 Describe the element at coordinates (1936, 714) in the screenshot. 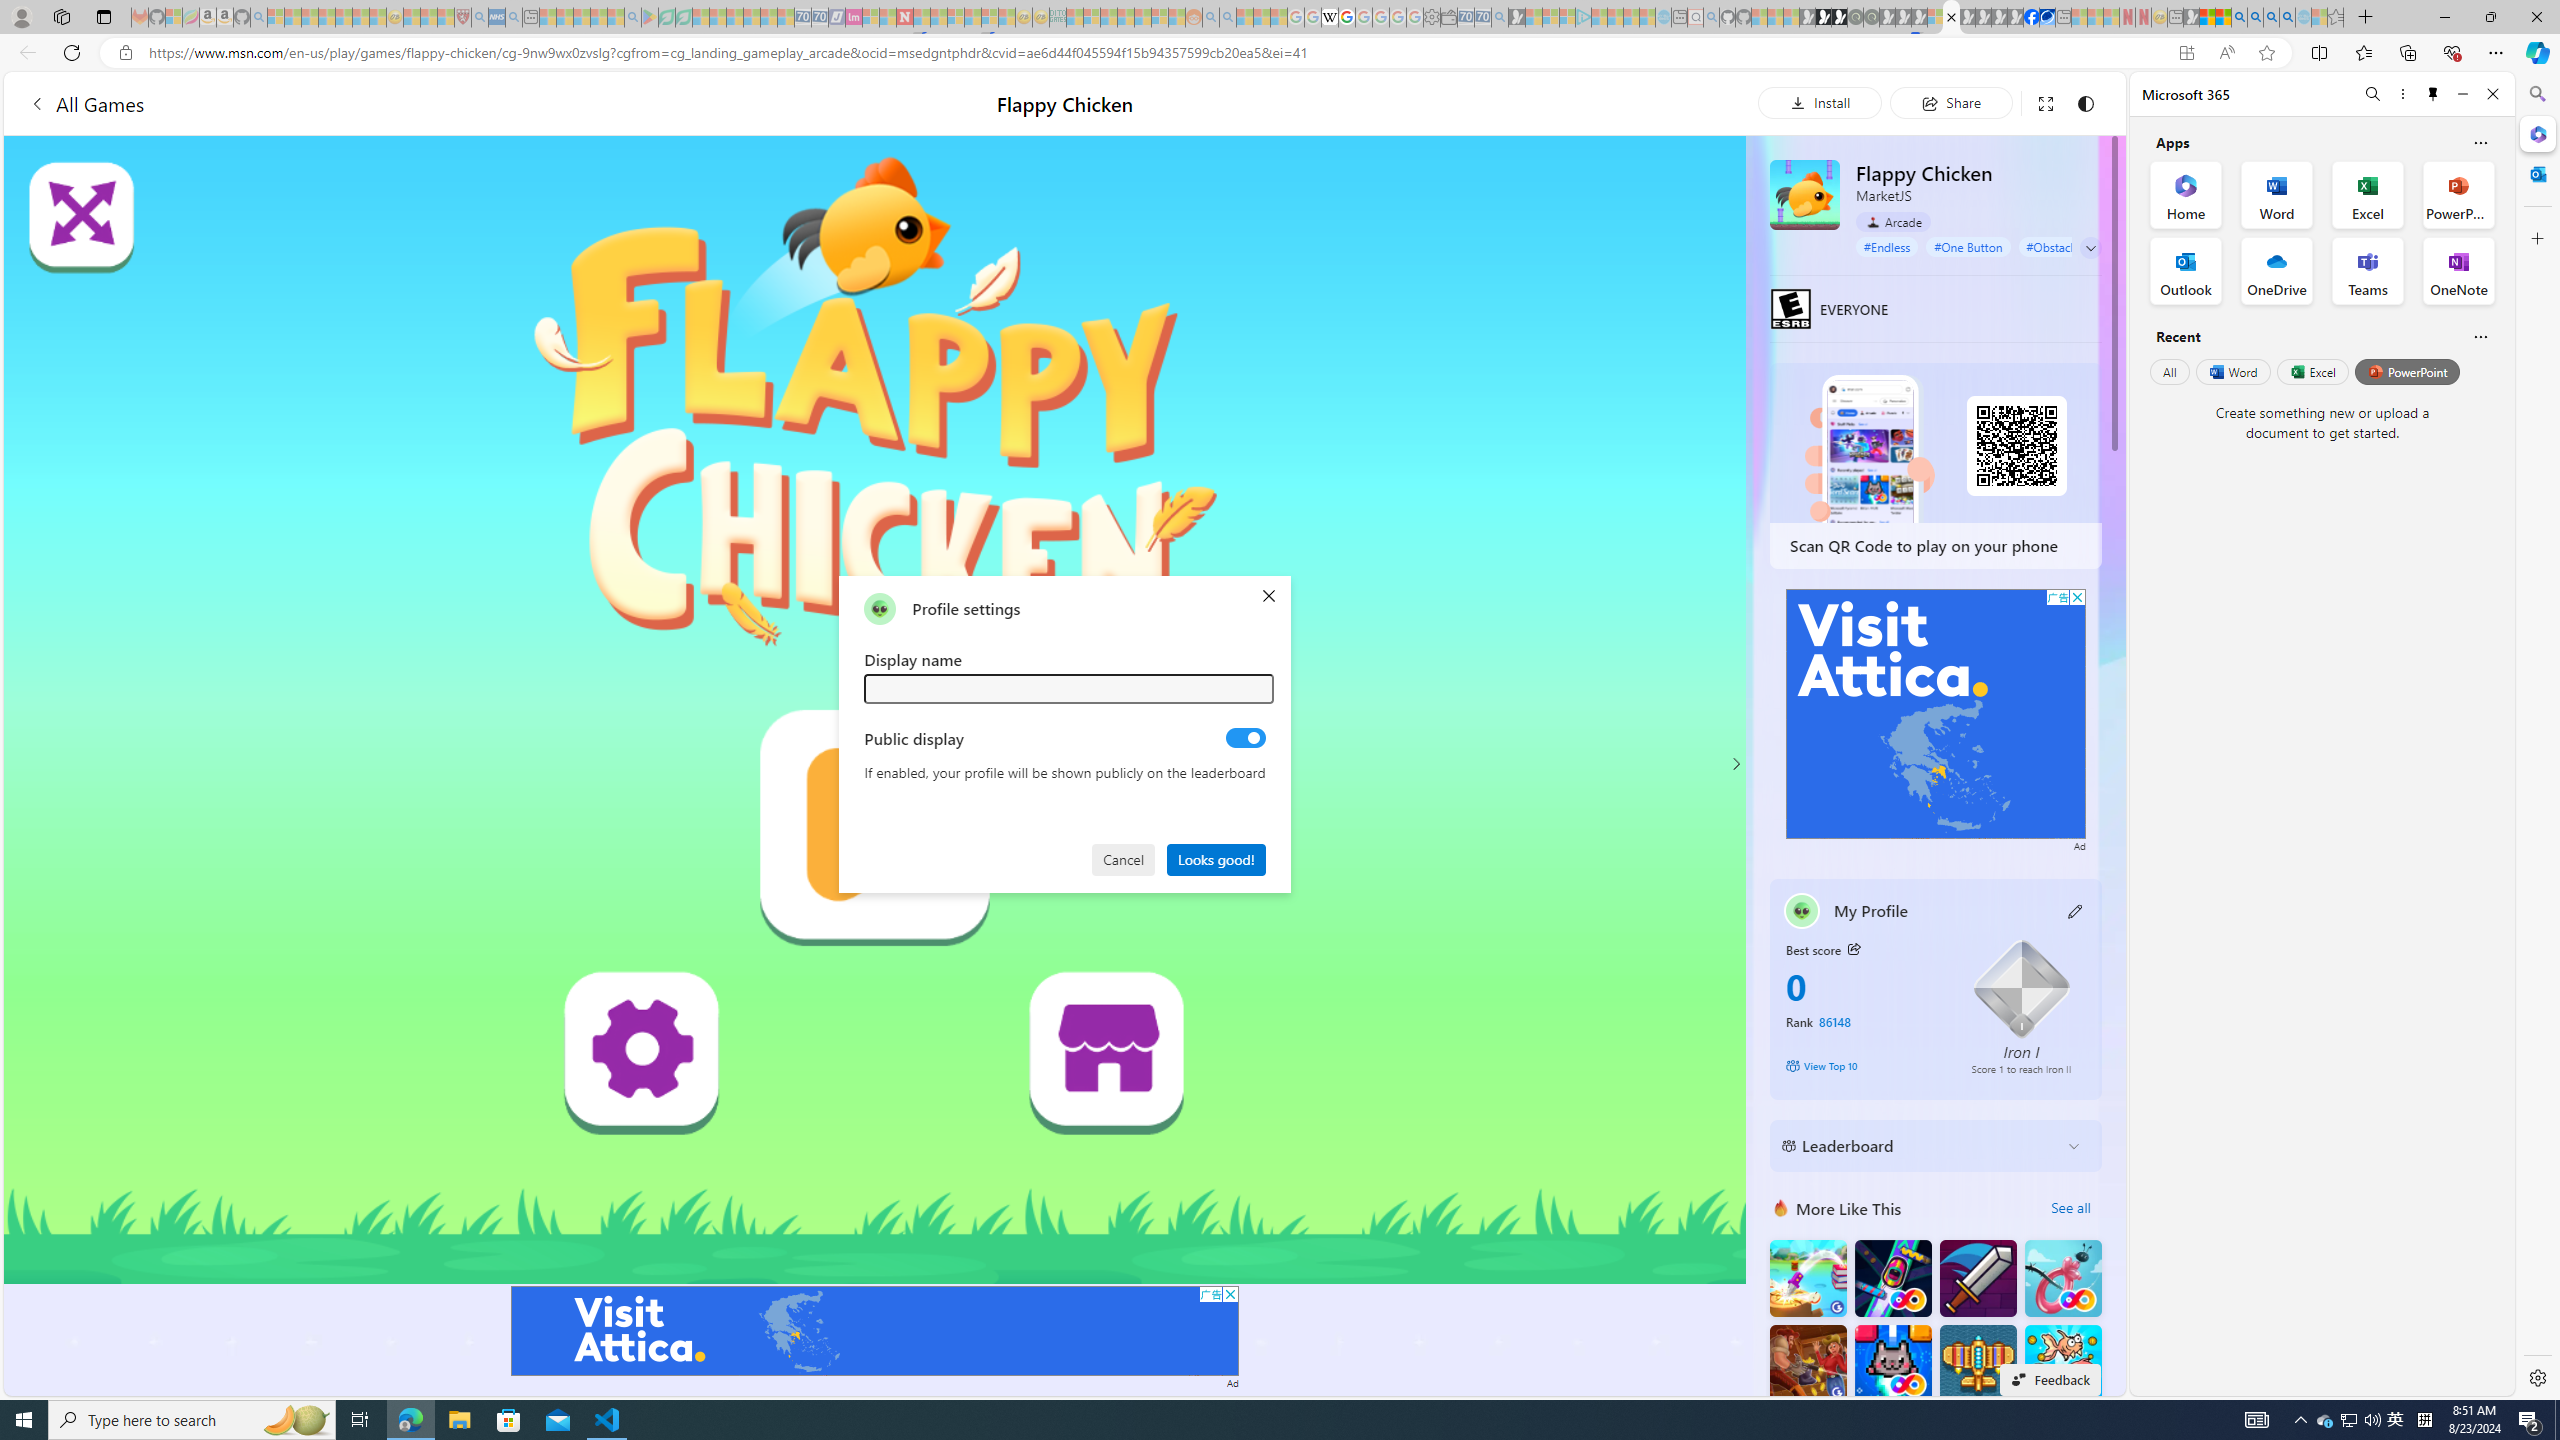

I see `Advertisement` at that location.